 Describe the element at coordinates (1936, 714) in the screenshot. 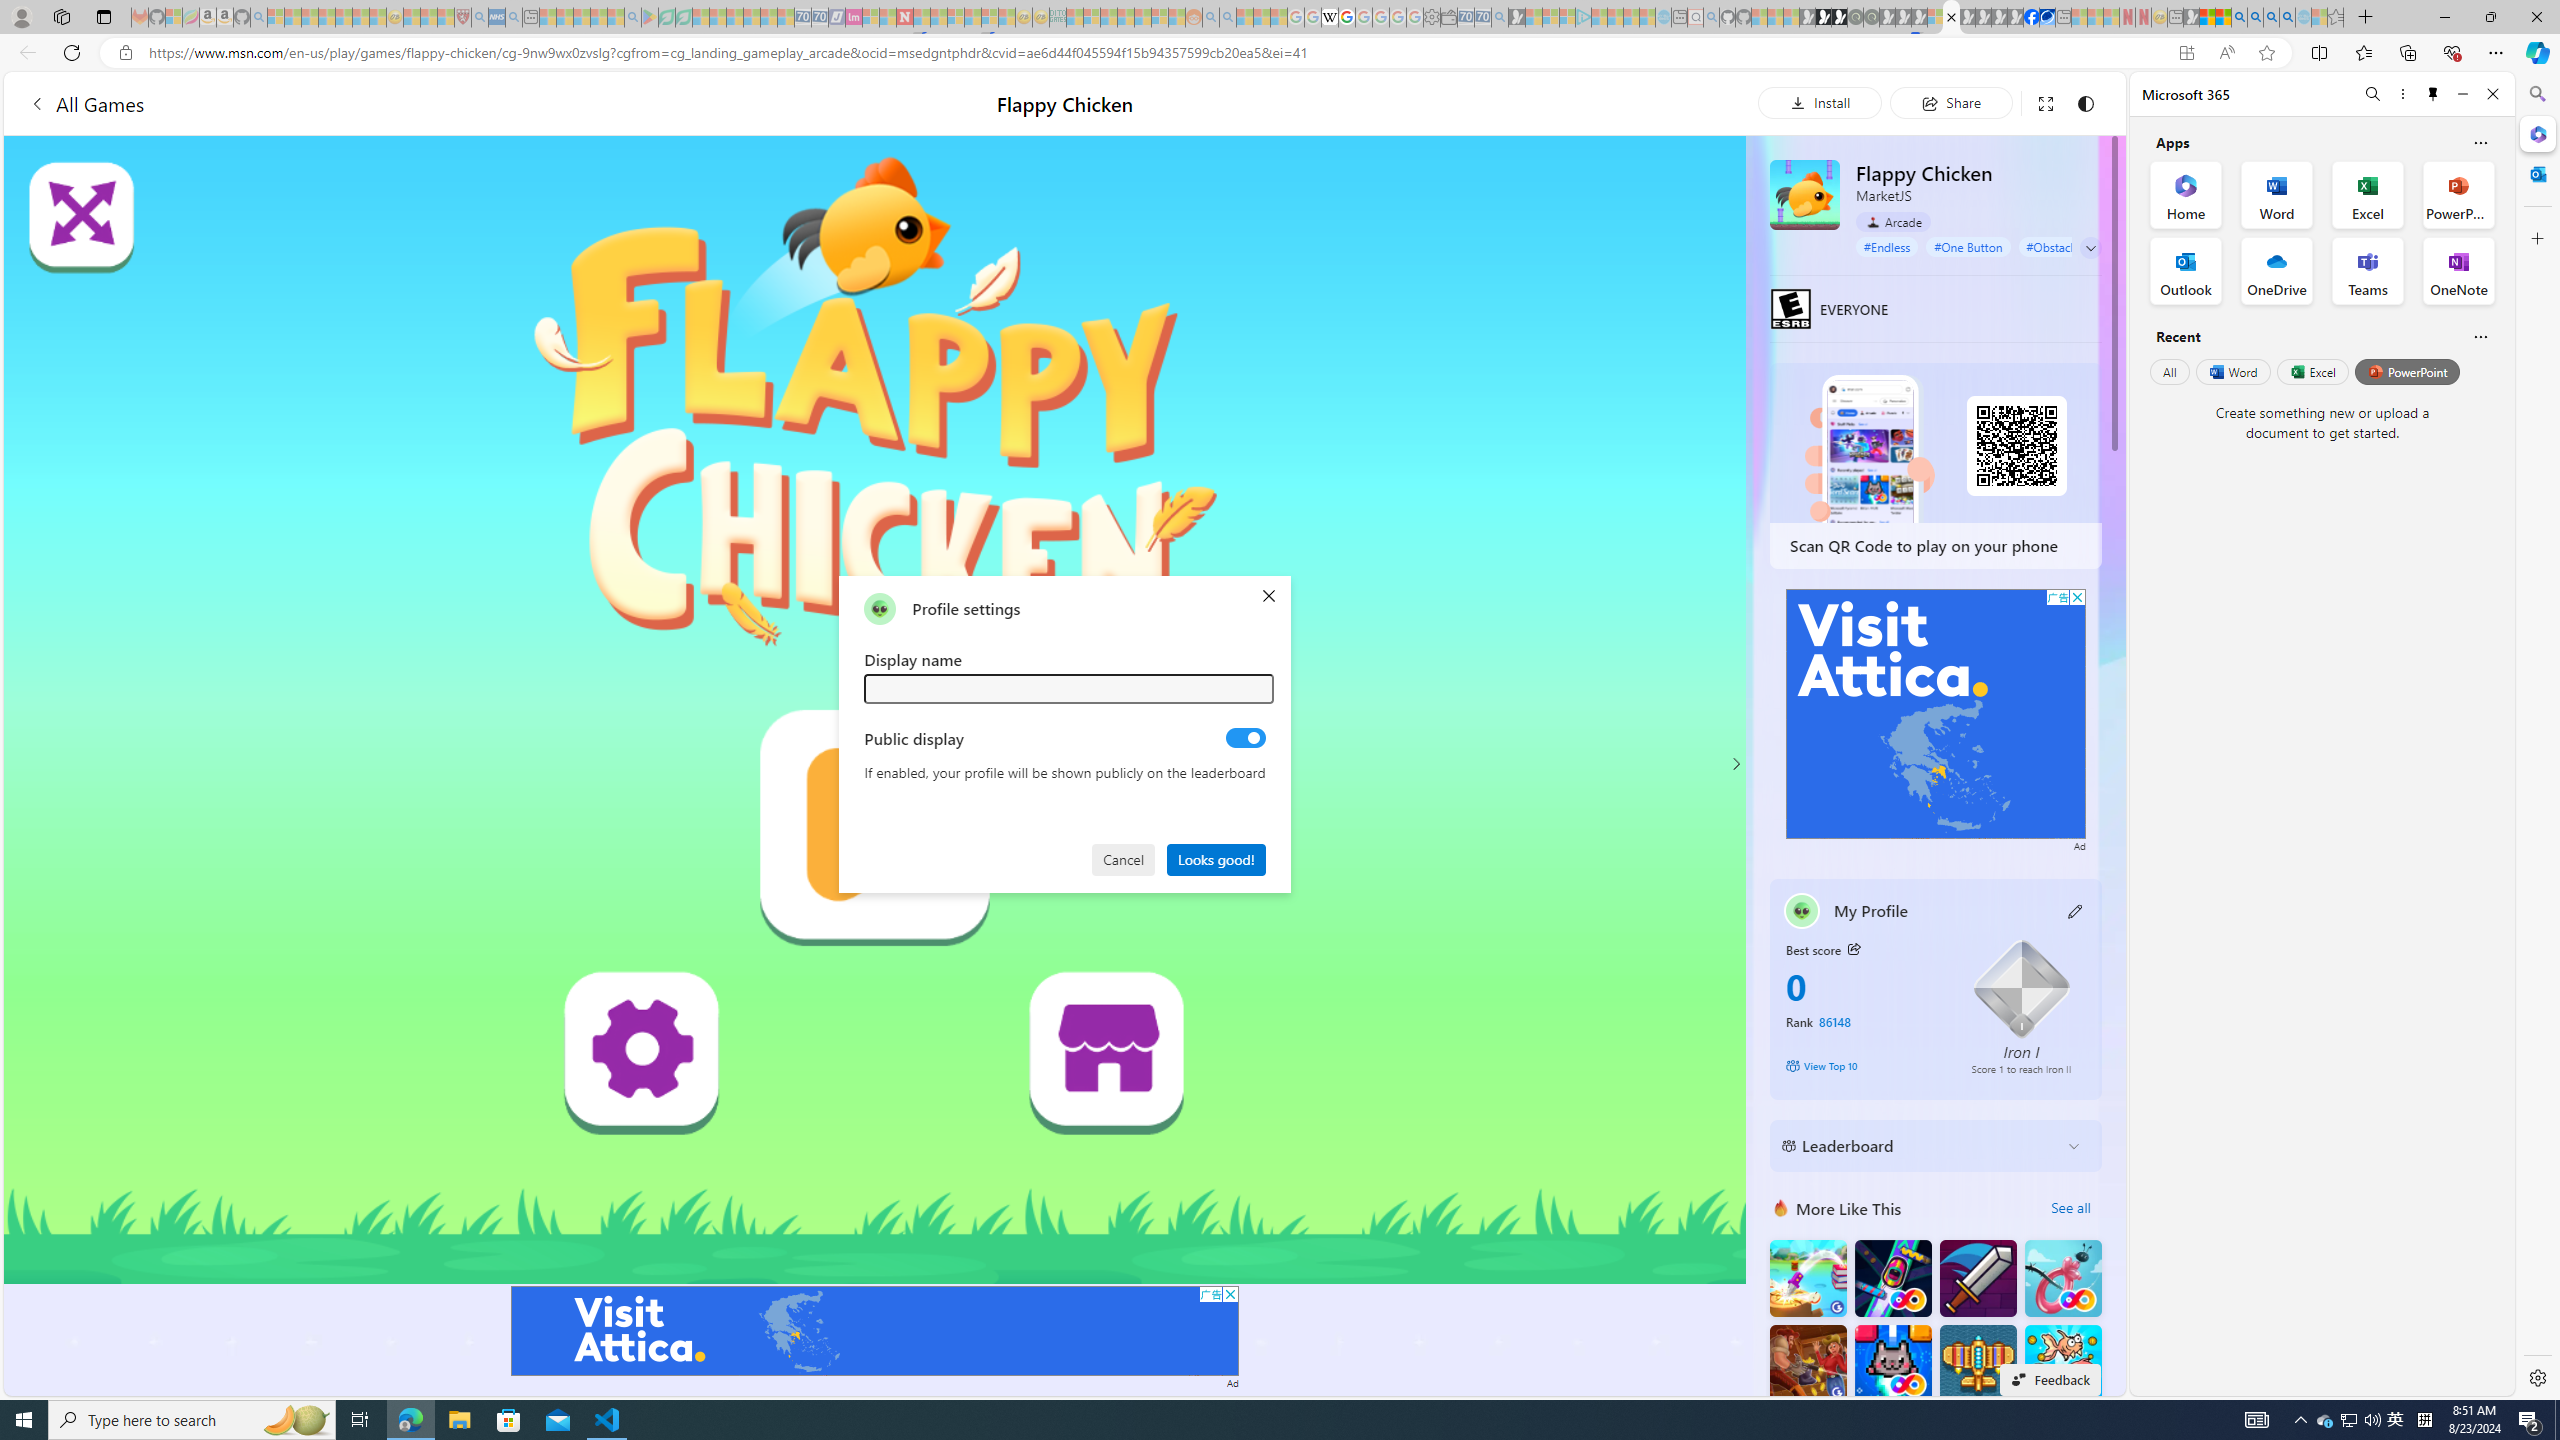

I see `Advertisement` at that location.